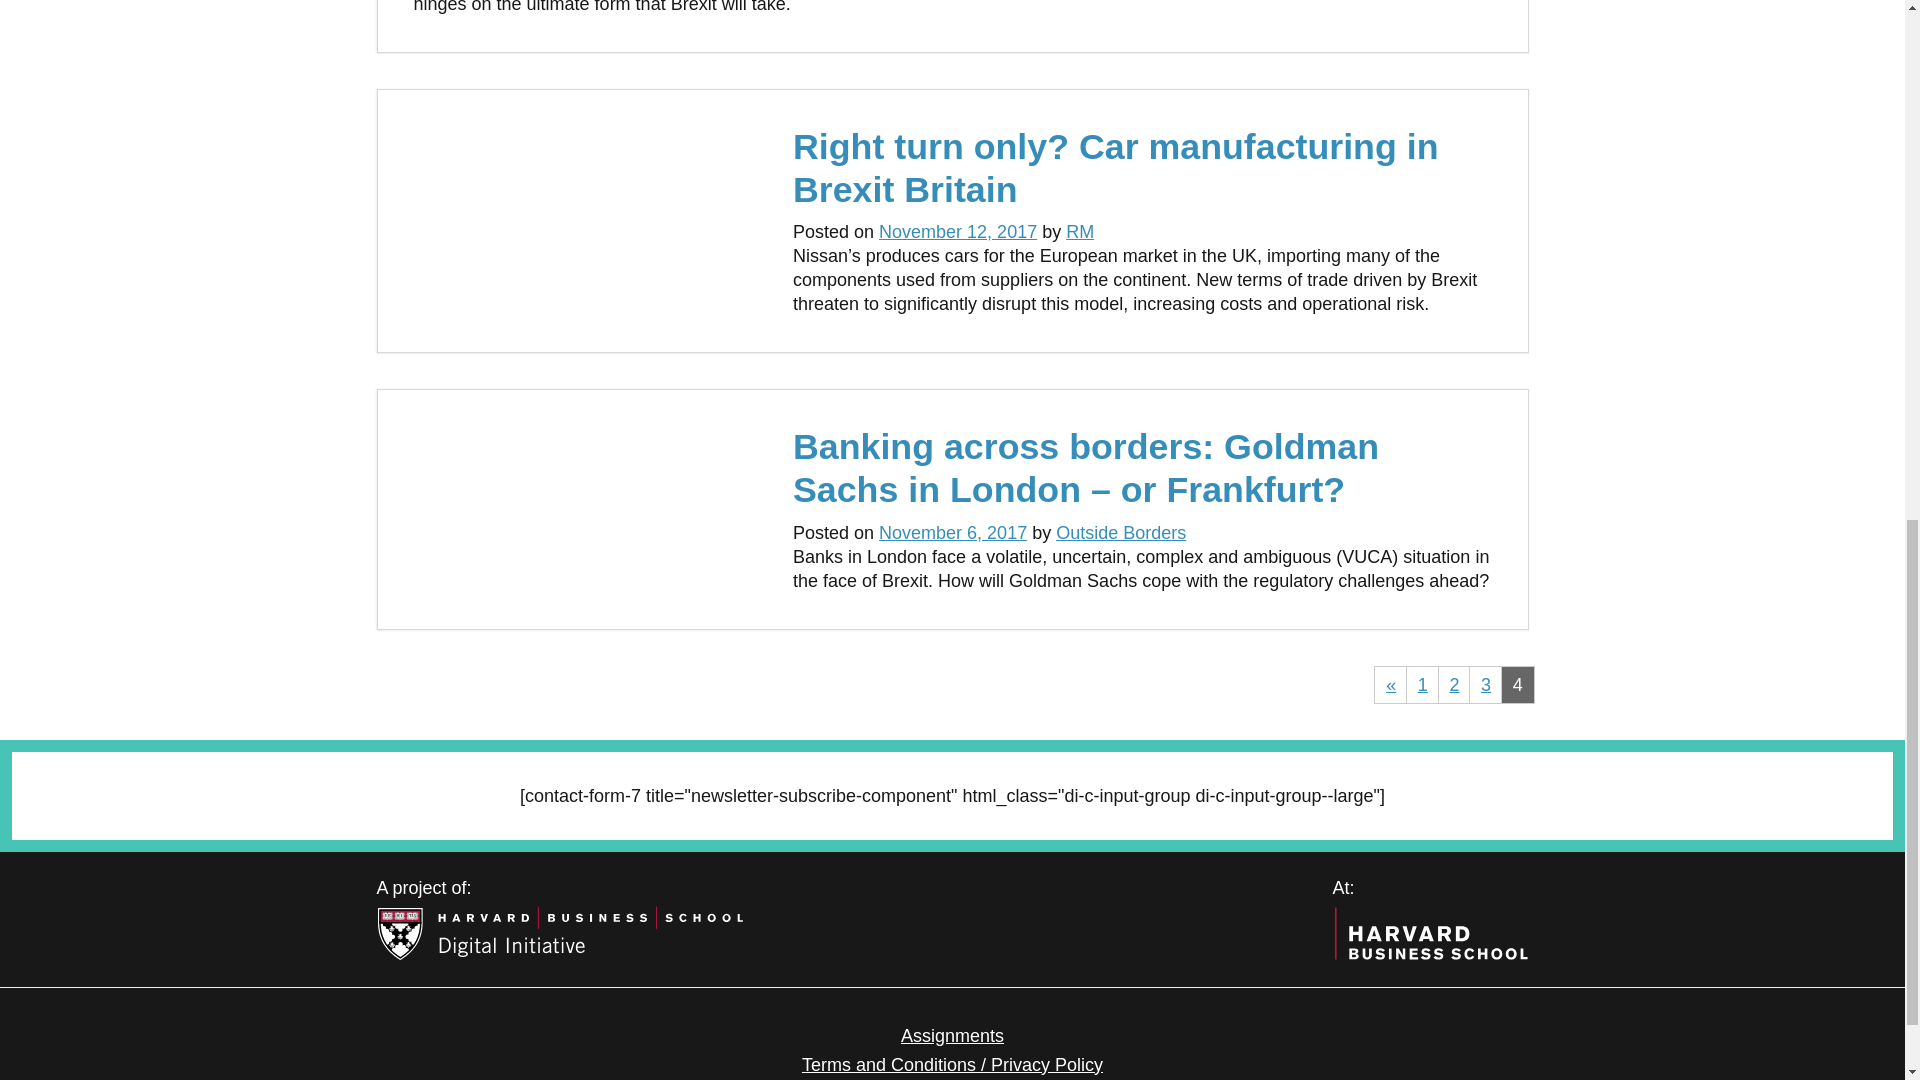 This screenshot has height=1080, width=1920. What do you see at coordinates (1115, 168) in the screenshot?
I see `Right turn only? Car manufacturing in Brexit Britain` at bounding box center [1115, 168].